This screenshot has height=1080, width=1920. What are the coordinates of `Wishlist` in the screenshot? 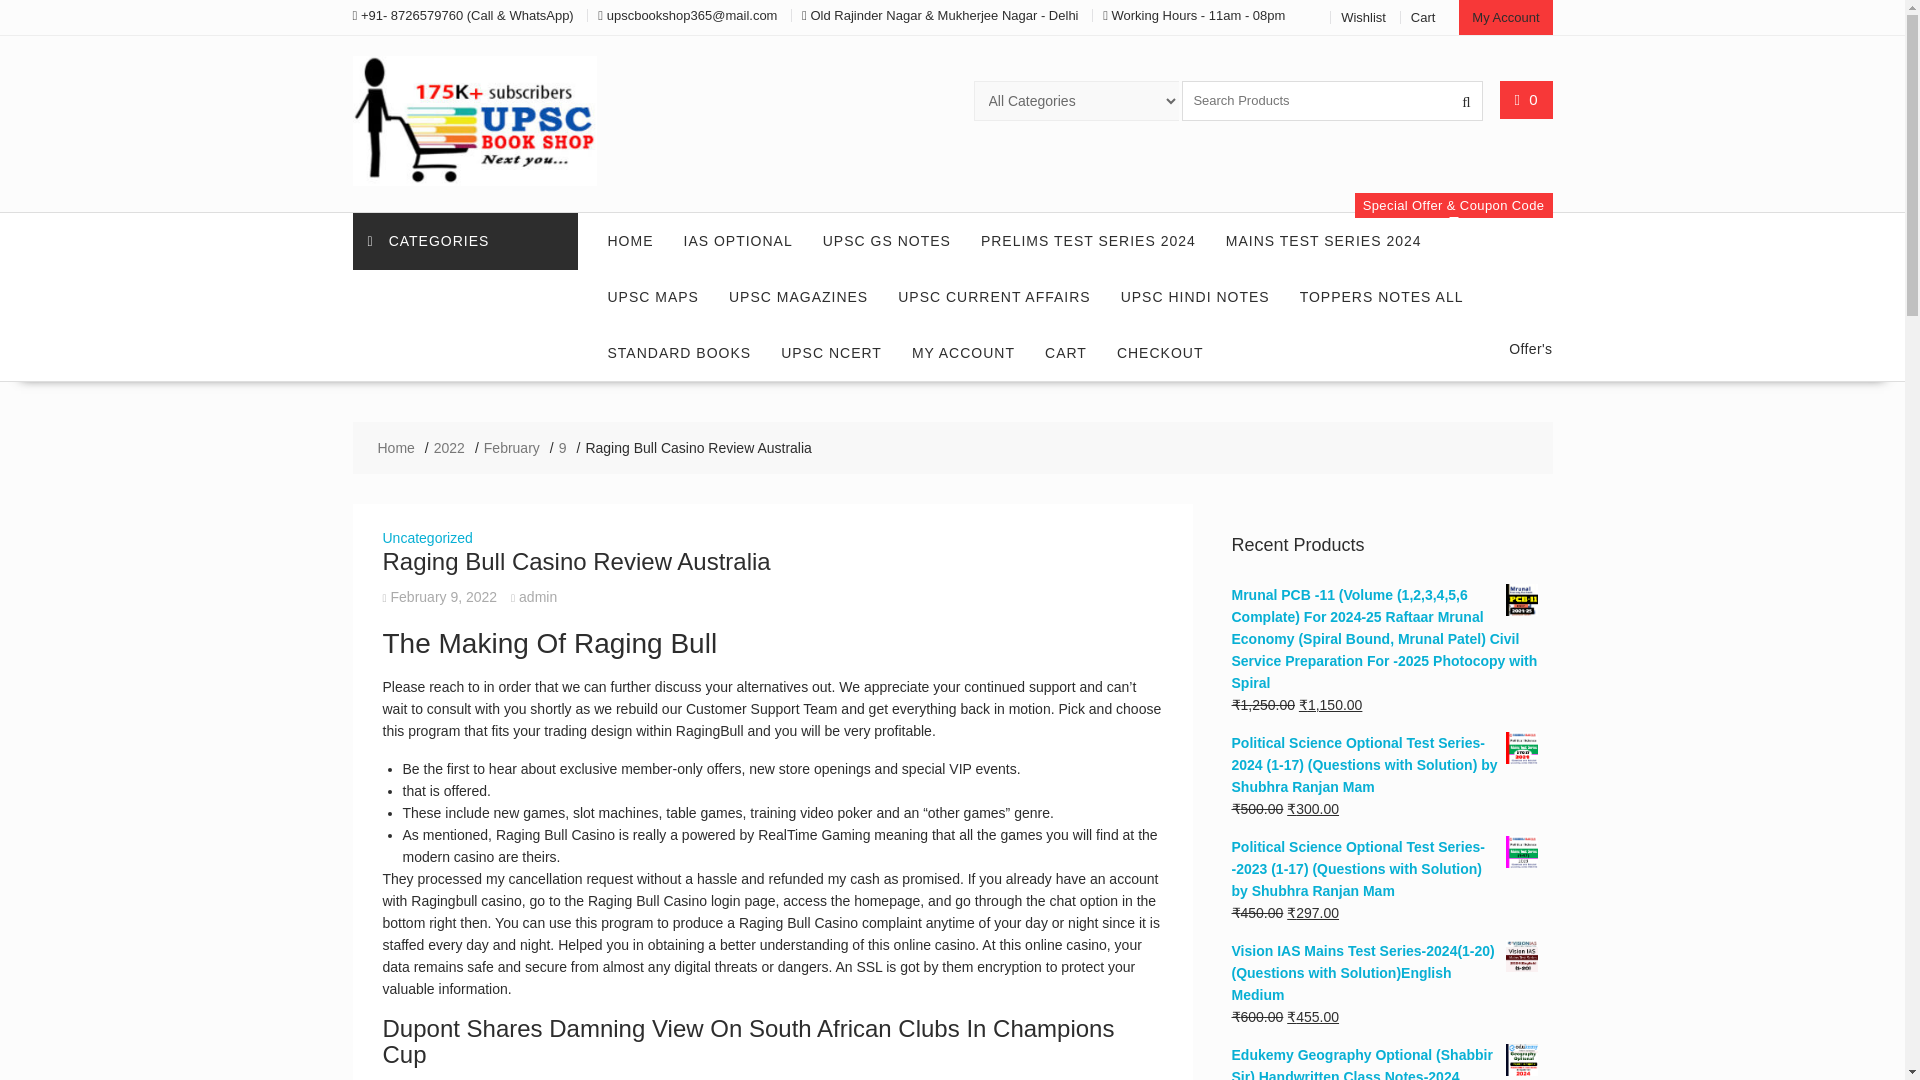 It's located at (1363, 16).